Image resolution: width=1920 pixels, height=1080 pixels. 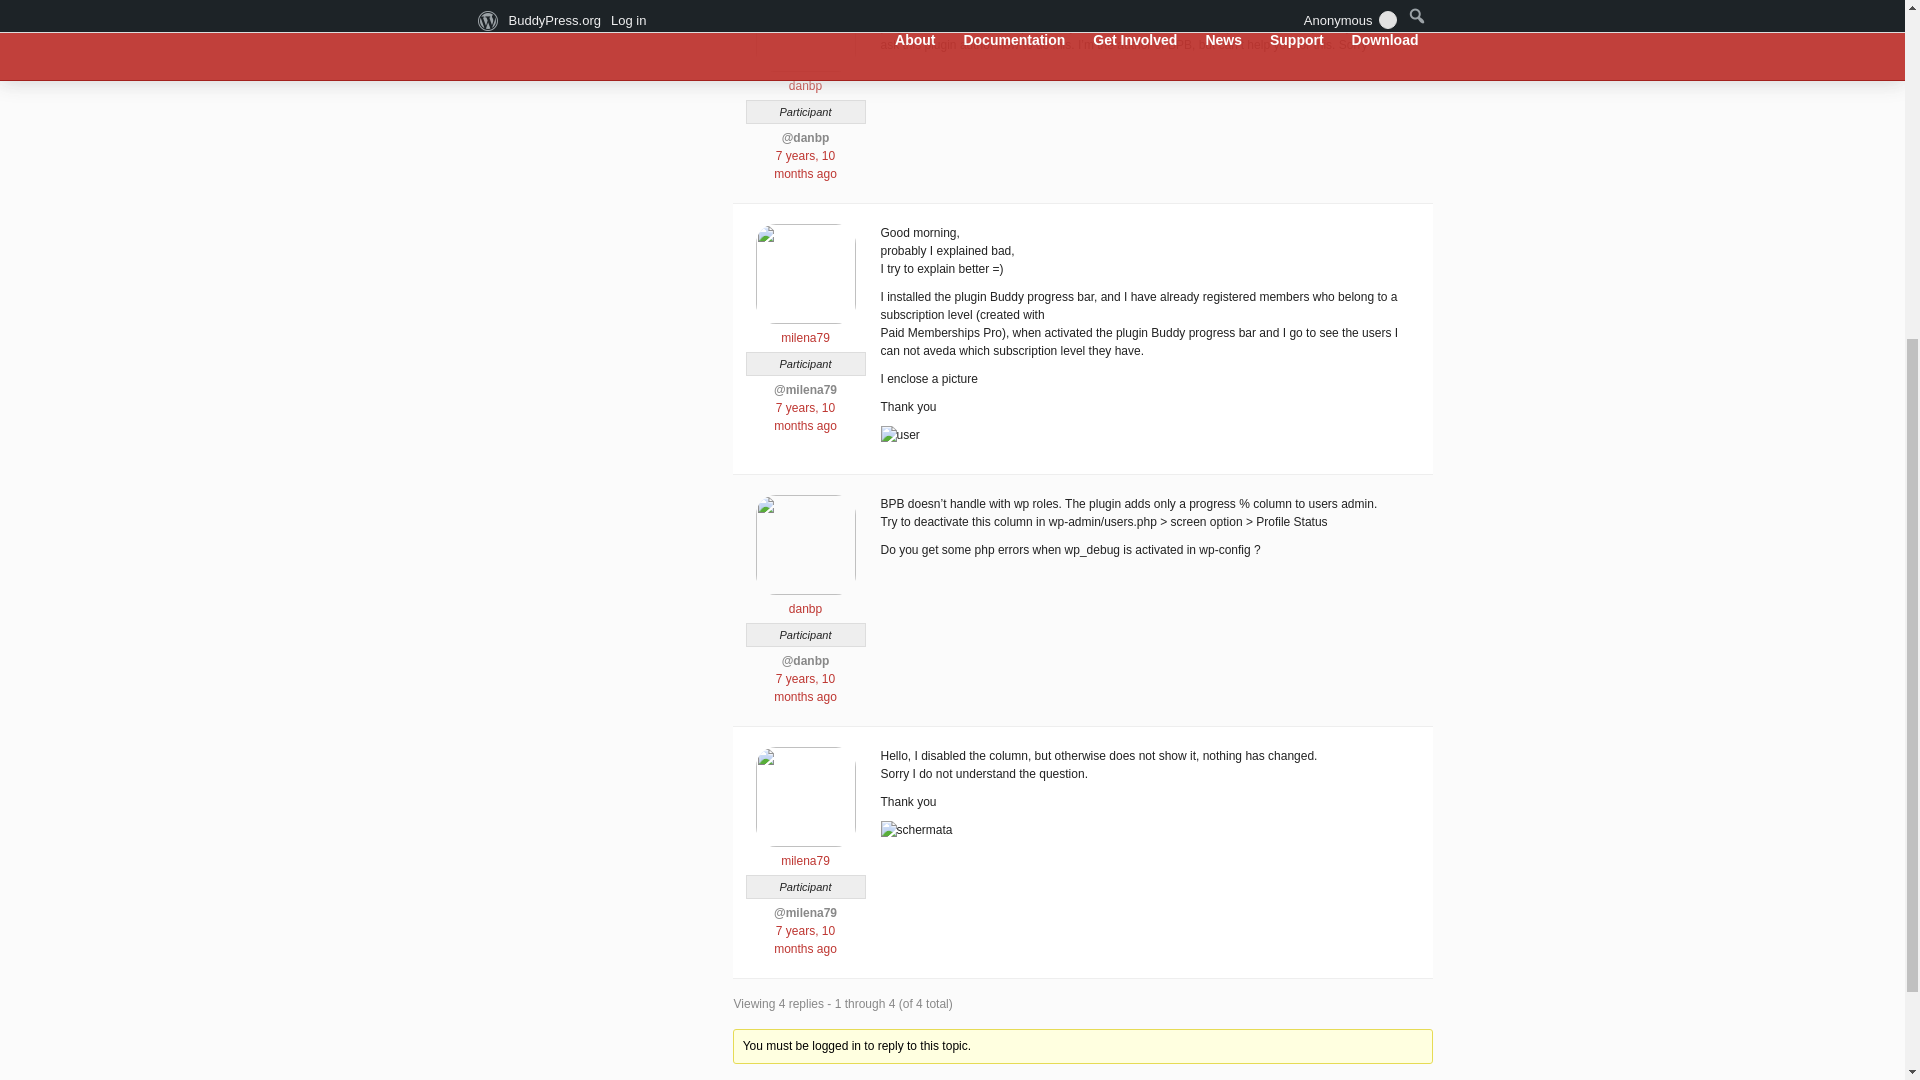 What do you see at coordinates (805, 165) in the screenshot?
I see `7 years, 10 months ago` at bounding box center [805, 165].